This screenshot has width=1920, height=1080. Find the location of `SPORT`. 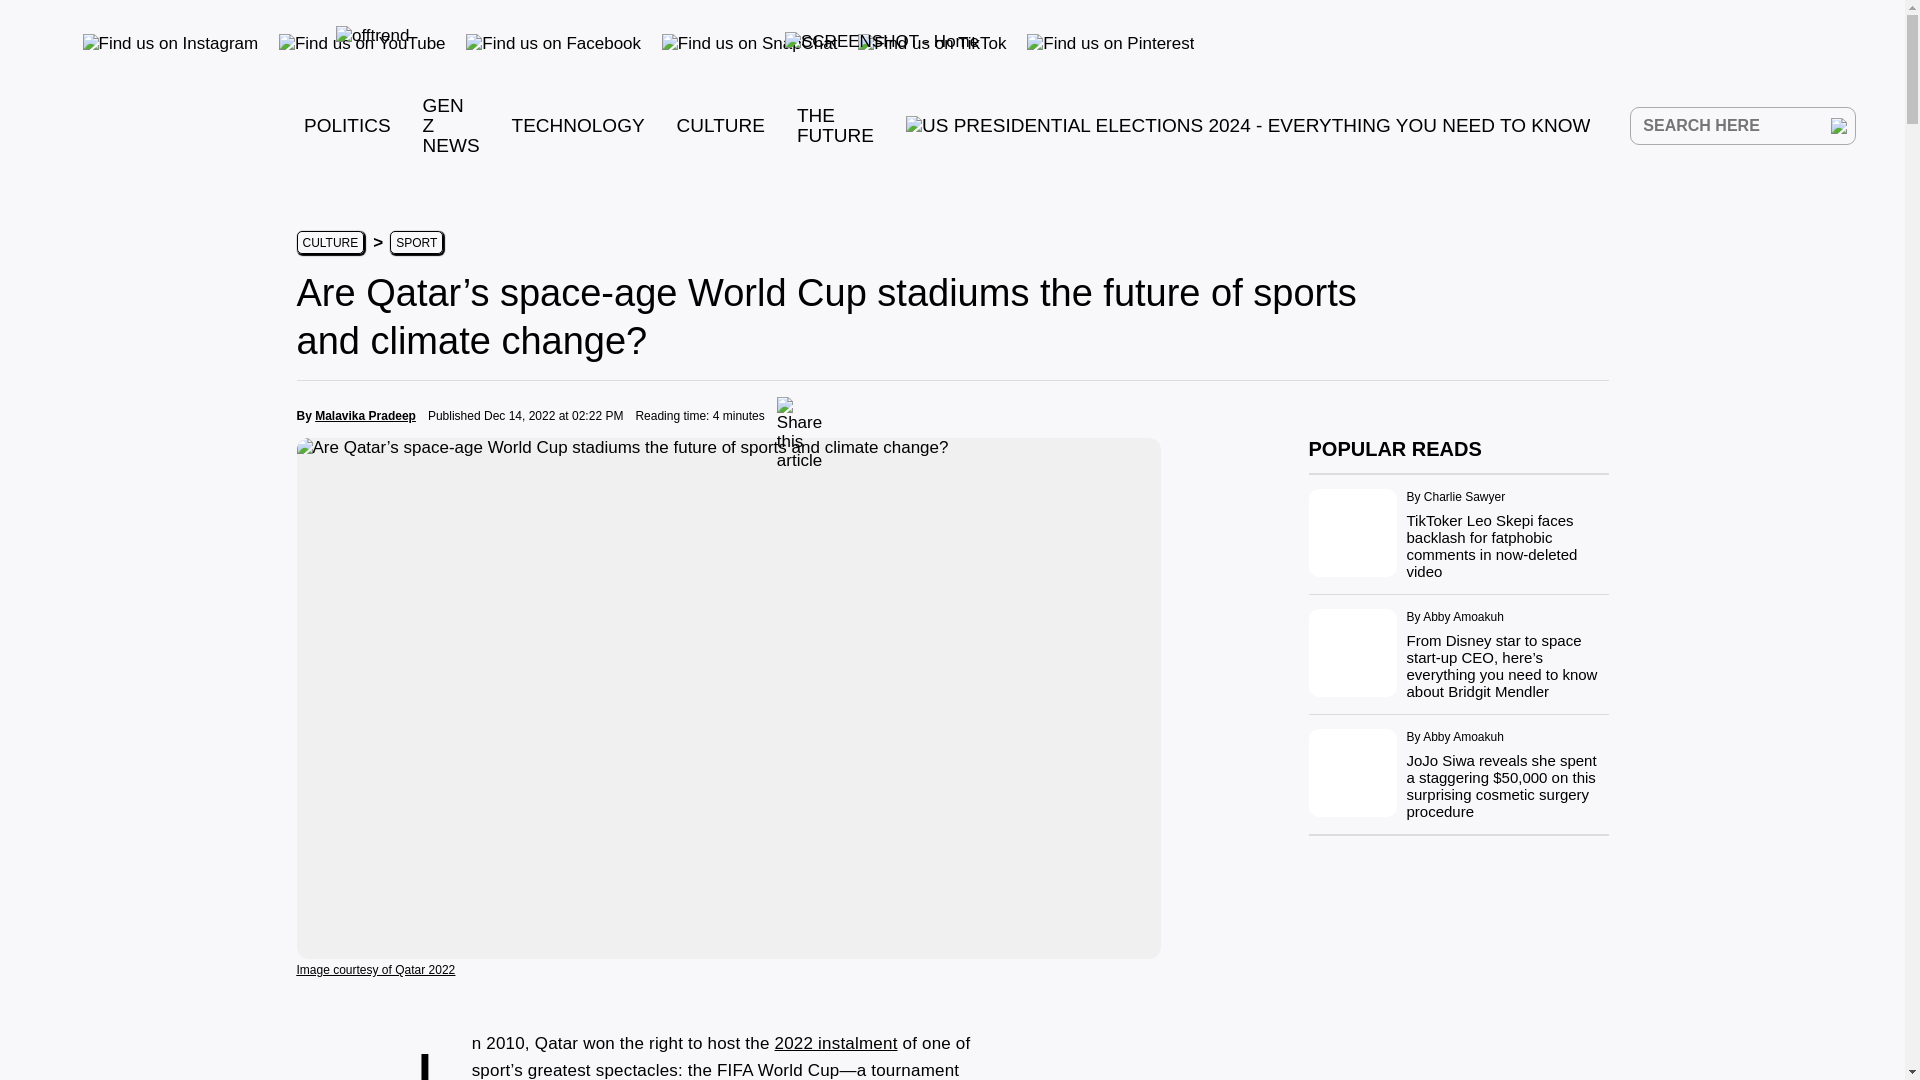

SPORT is located at coordinates (416, 242).